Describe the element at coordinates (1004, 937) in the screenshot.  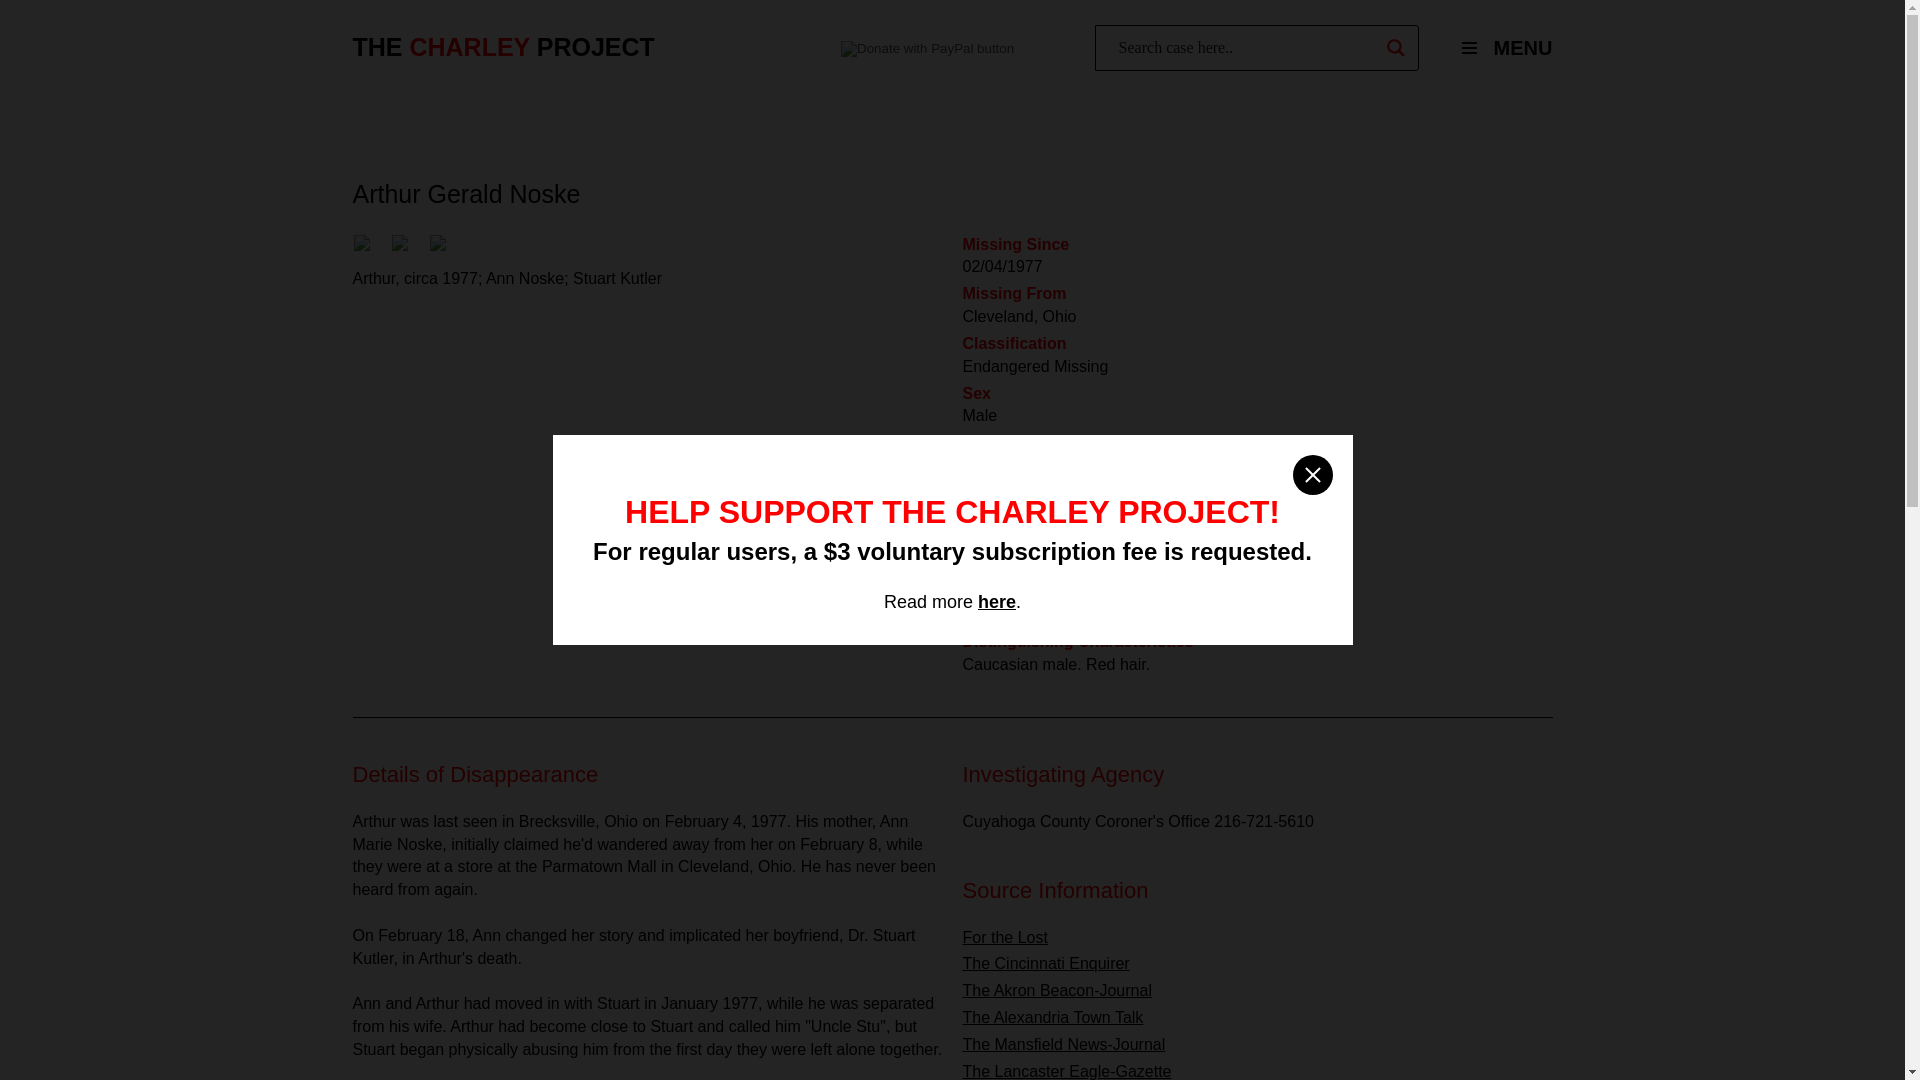
I see `For the Lost` at that location.